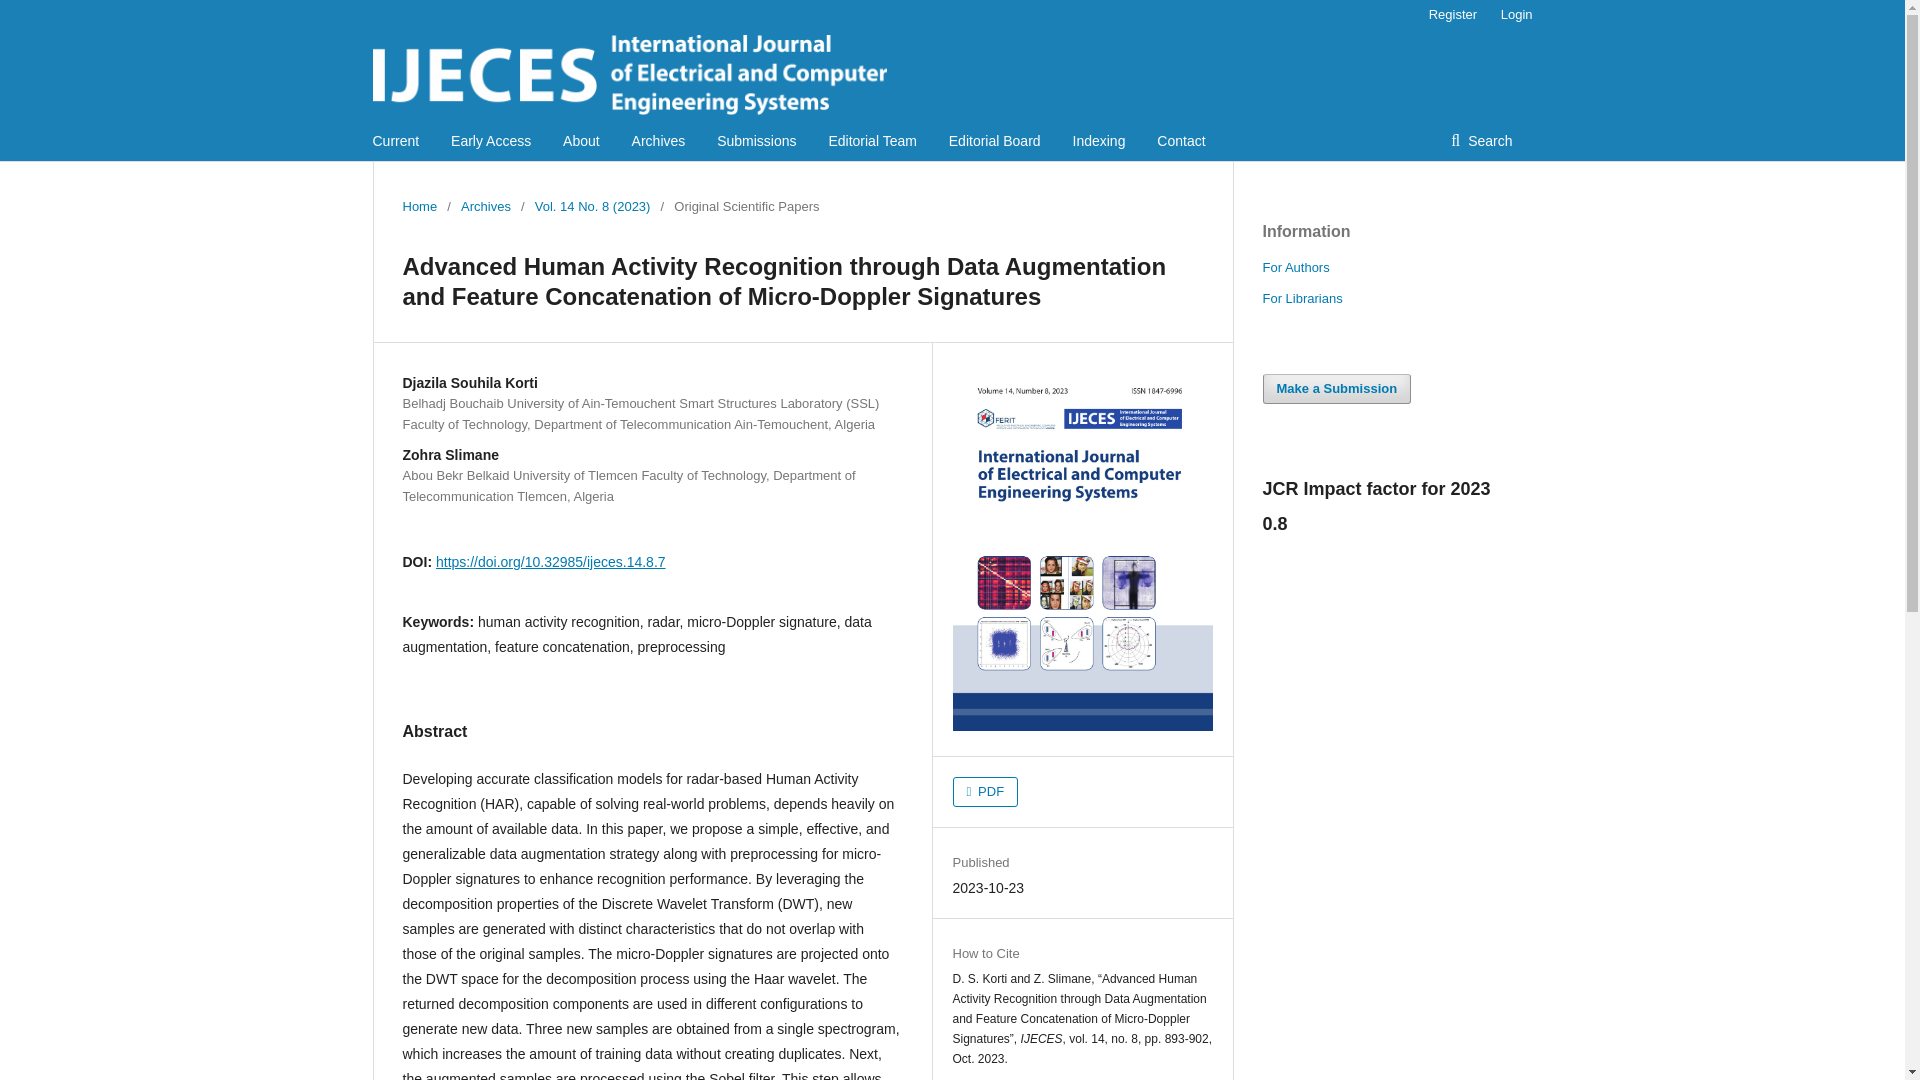  What do you see at coordinates (756, 140) in the screenshot?
I see `Submissions` at bounding box center [756, 140].